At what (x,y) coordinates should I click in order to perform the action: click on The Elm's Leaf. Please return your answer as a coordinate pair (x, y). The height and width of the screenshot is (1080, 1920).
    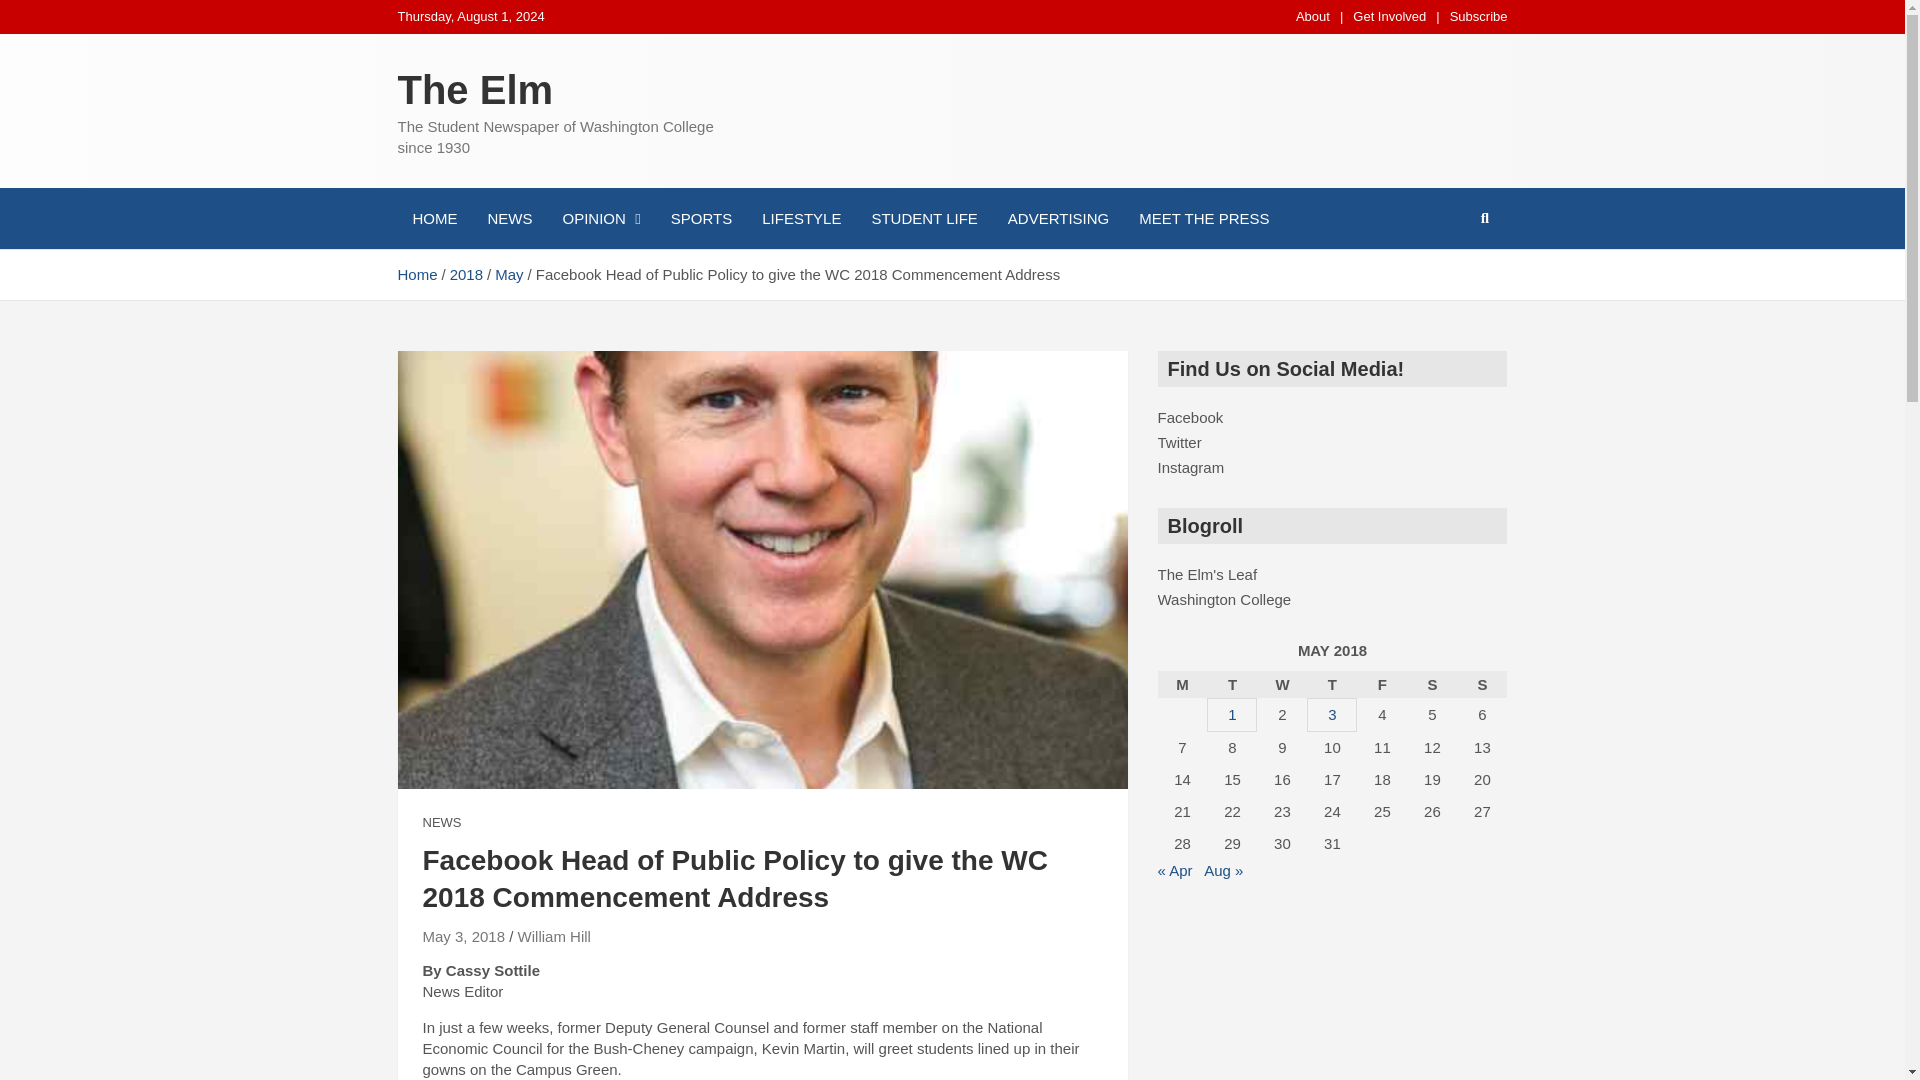
    Looking at the image, I should click on (1207, 574).